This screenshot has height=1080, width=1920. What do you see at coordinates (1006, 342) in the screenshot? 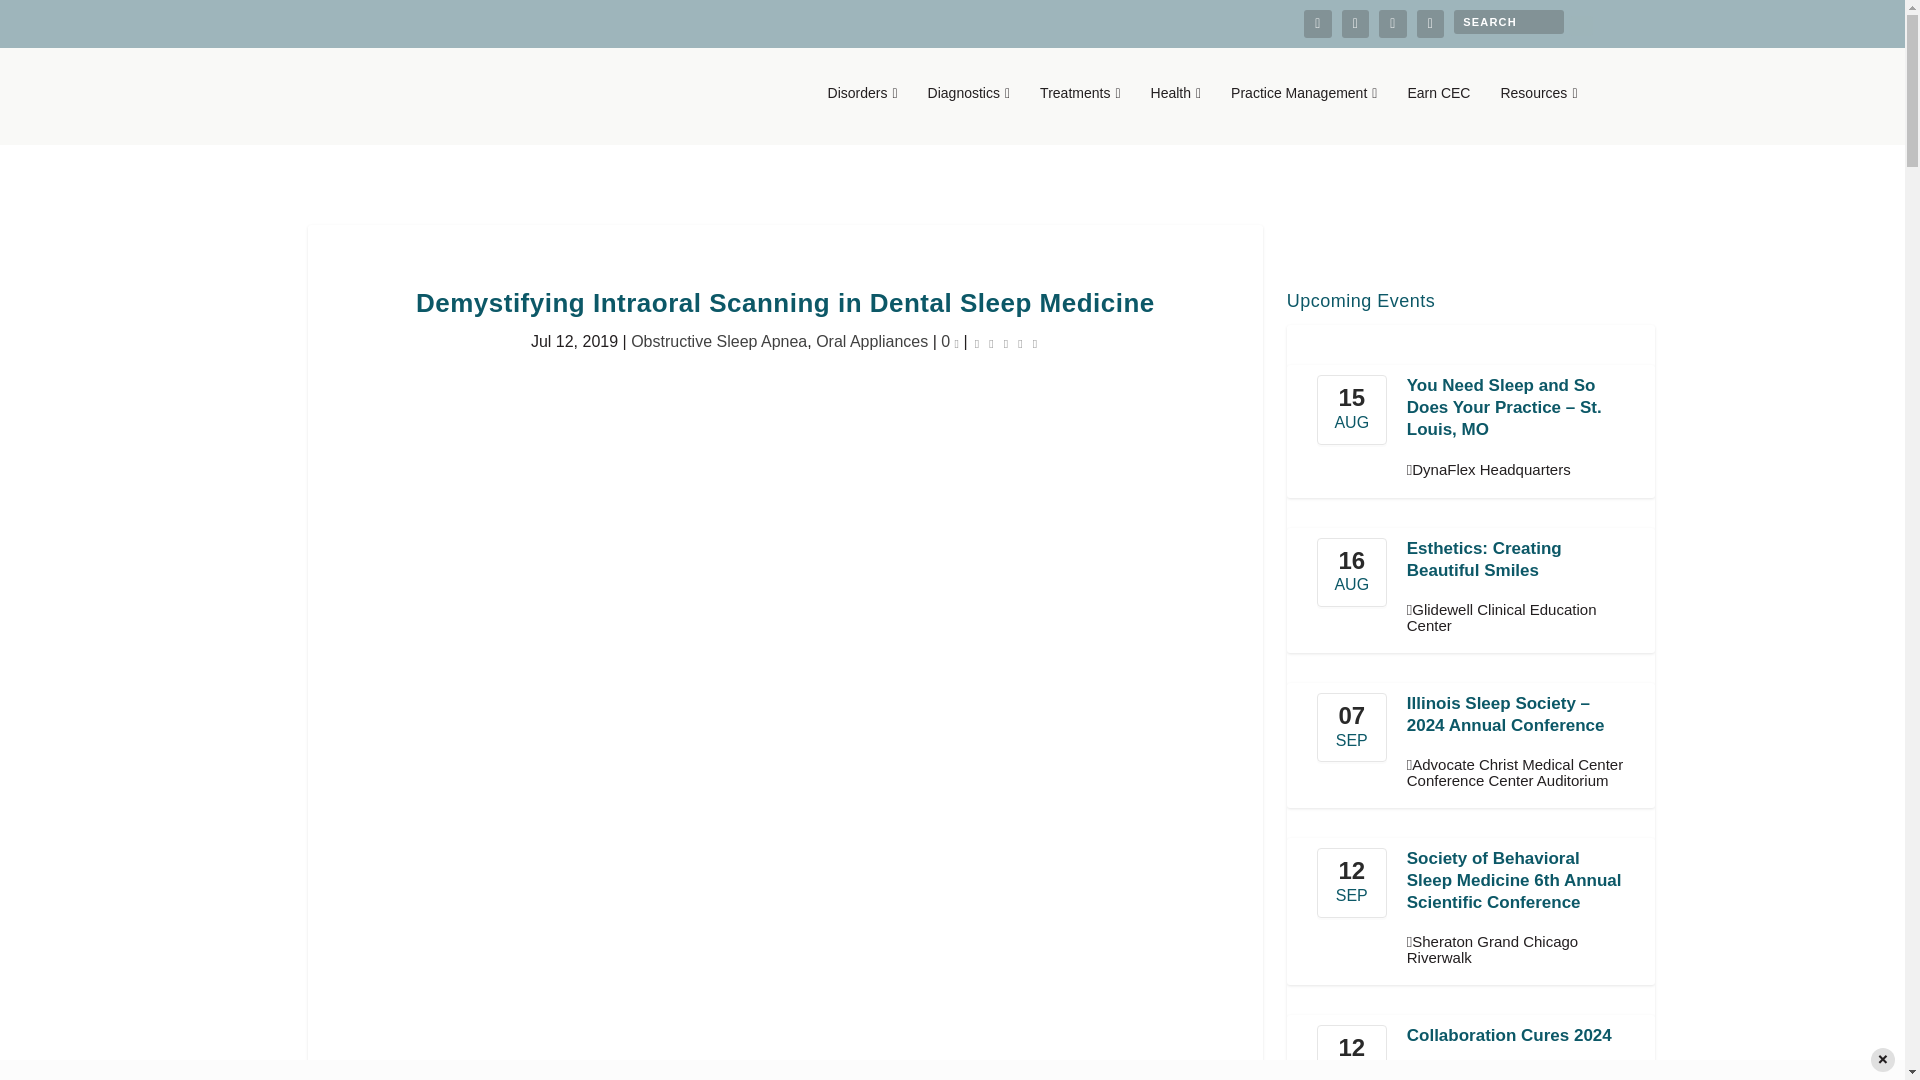
I see `Rating: 0.00` at bounding box center [1006, 342].